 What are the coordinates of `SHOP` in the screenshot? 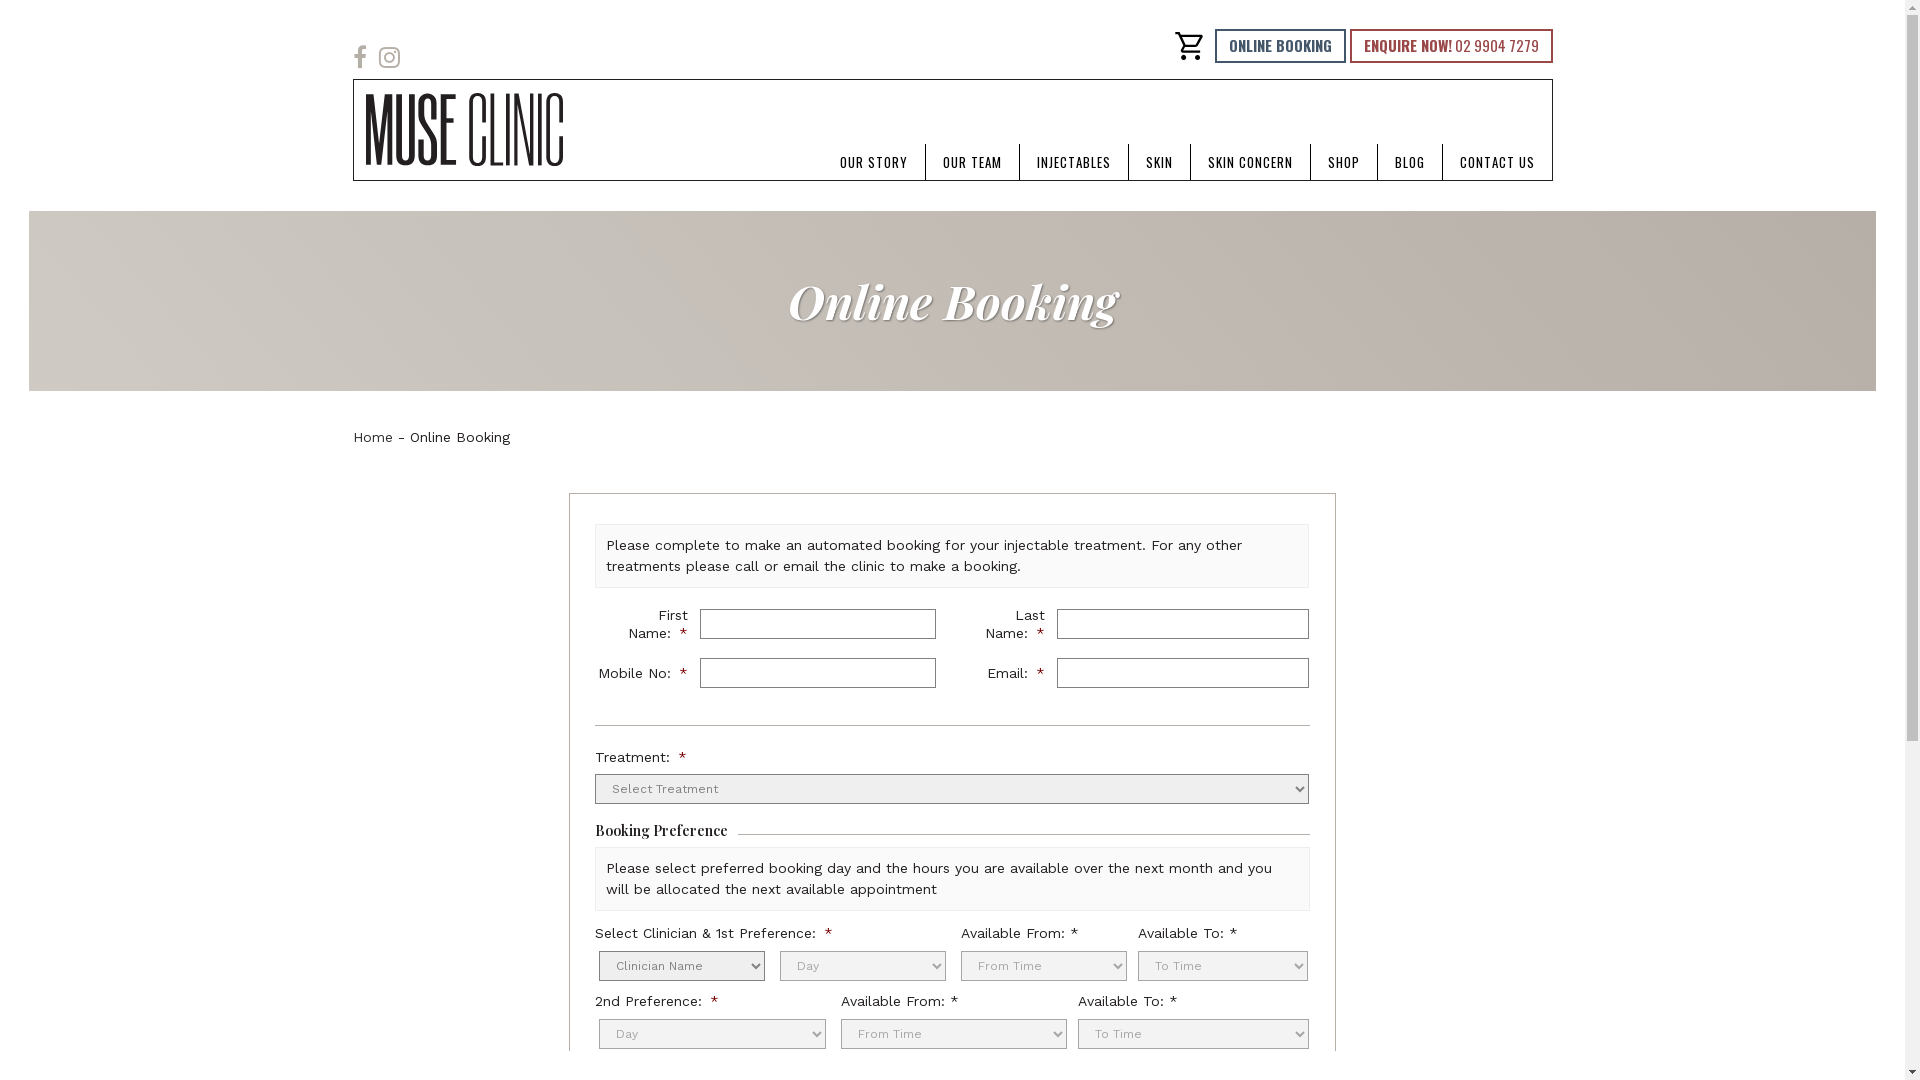 It's located at (1343, 162).